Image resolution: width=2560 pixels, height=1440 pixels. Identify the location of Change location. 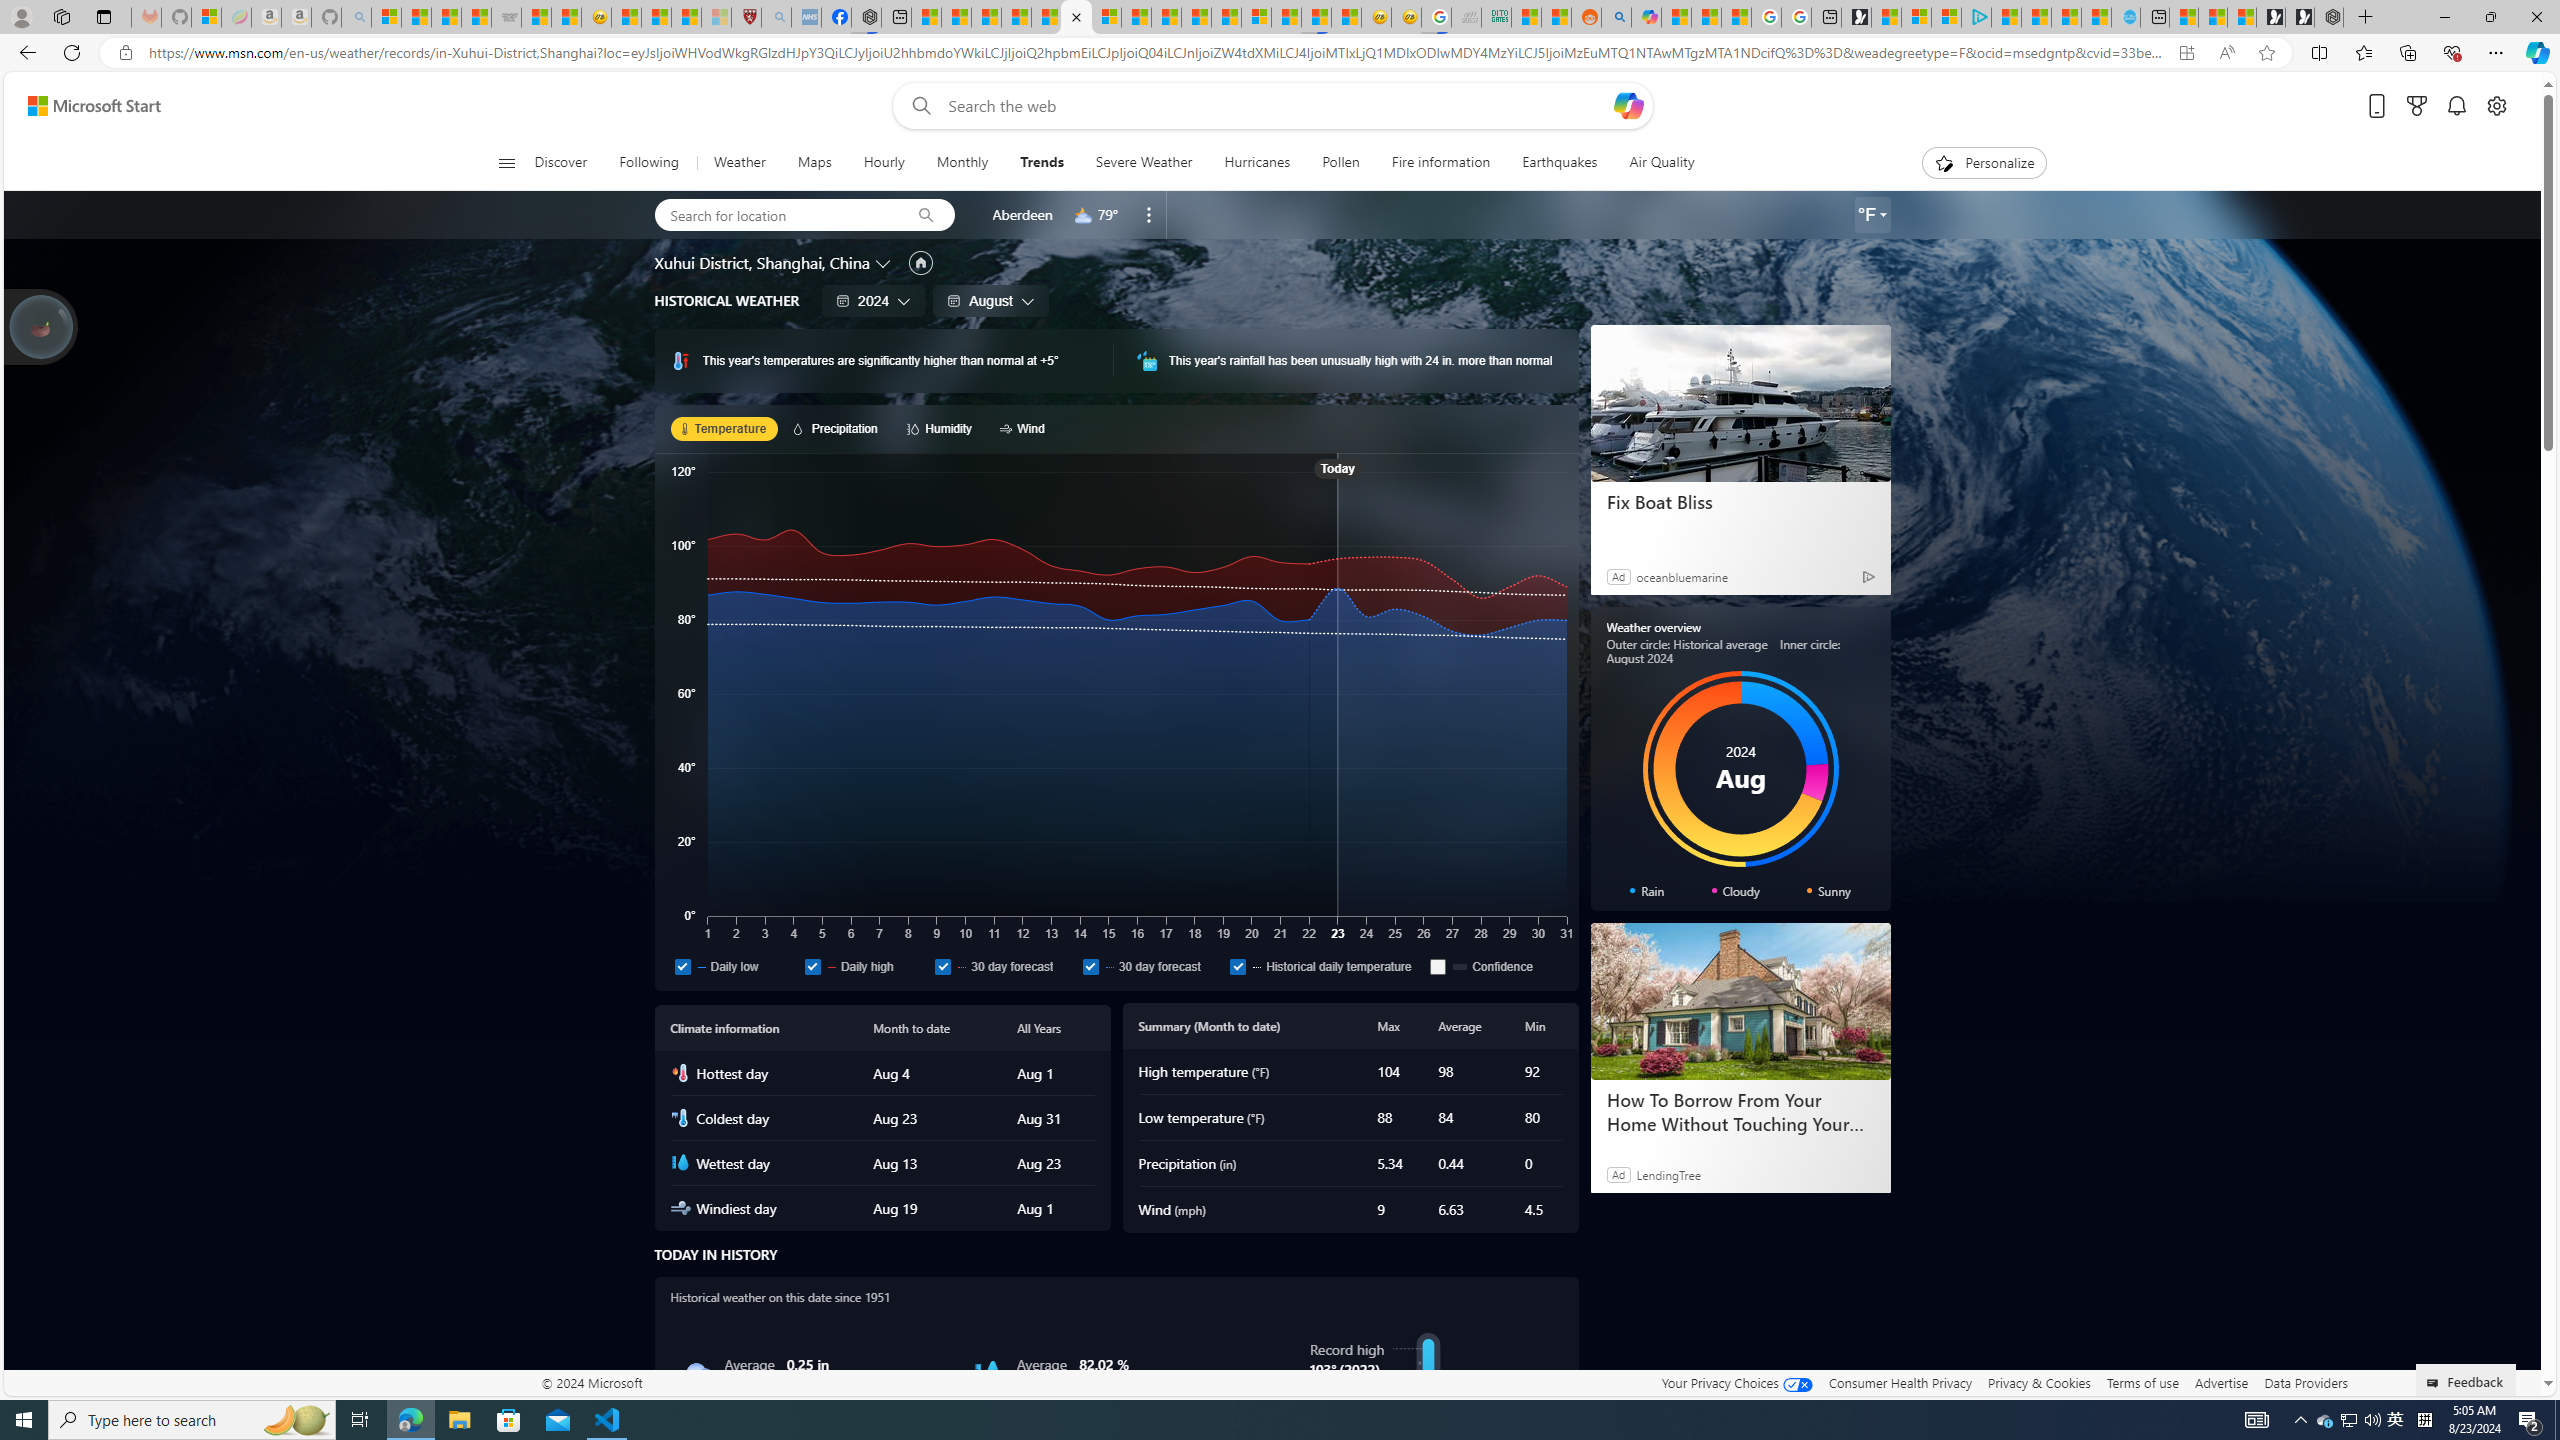
(886, 263).